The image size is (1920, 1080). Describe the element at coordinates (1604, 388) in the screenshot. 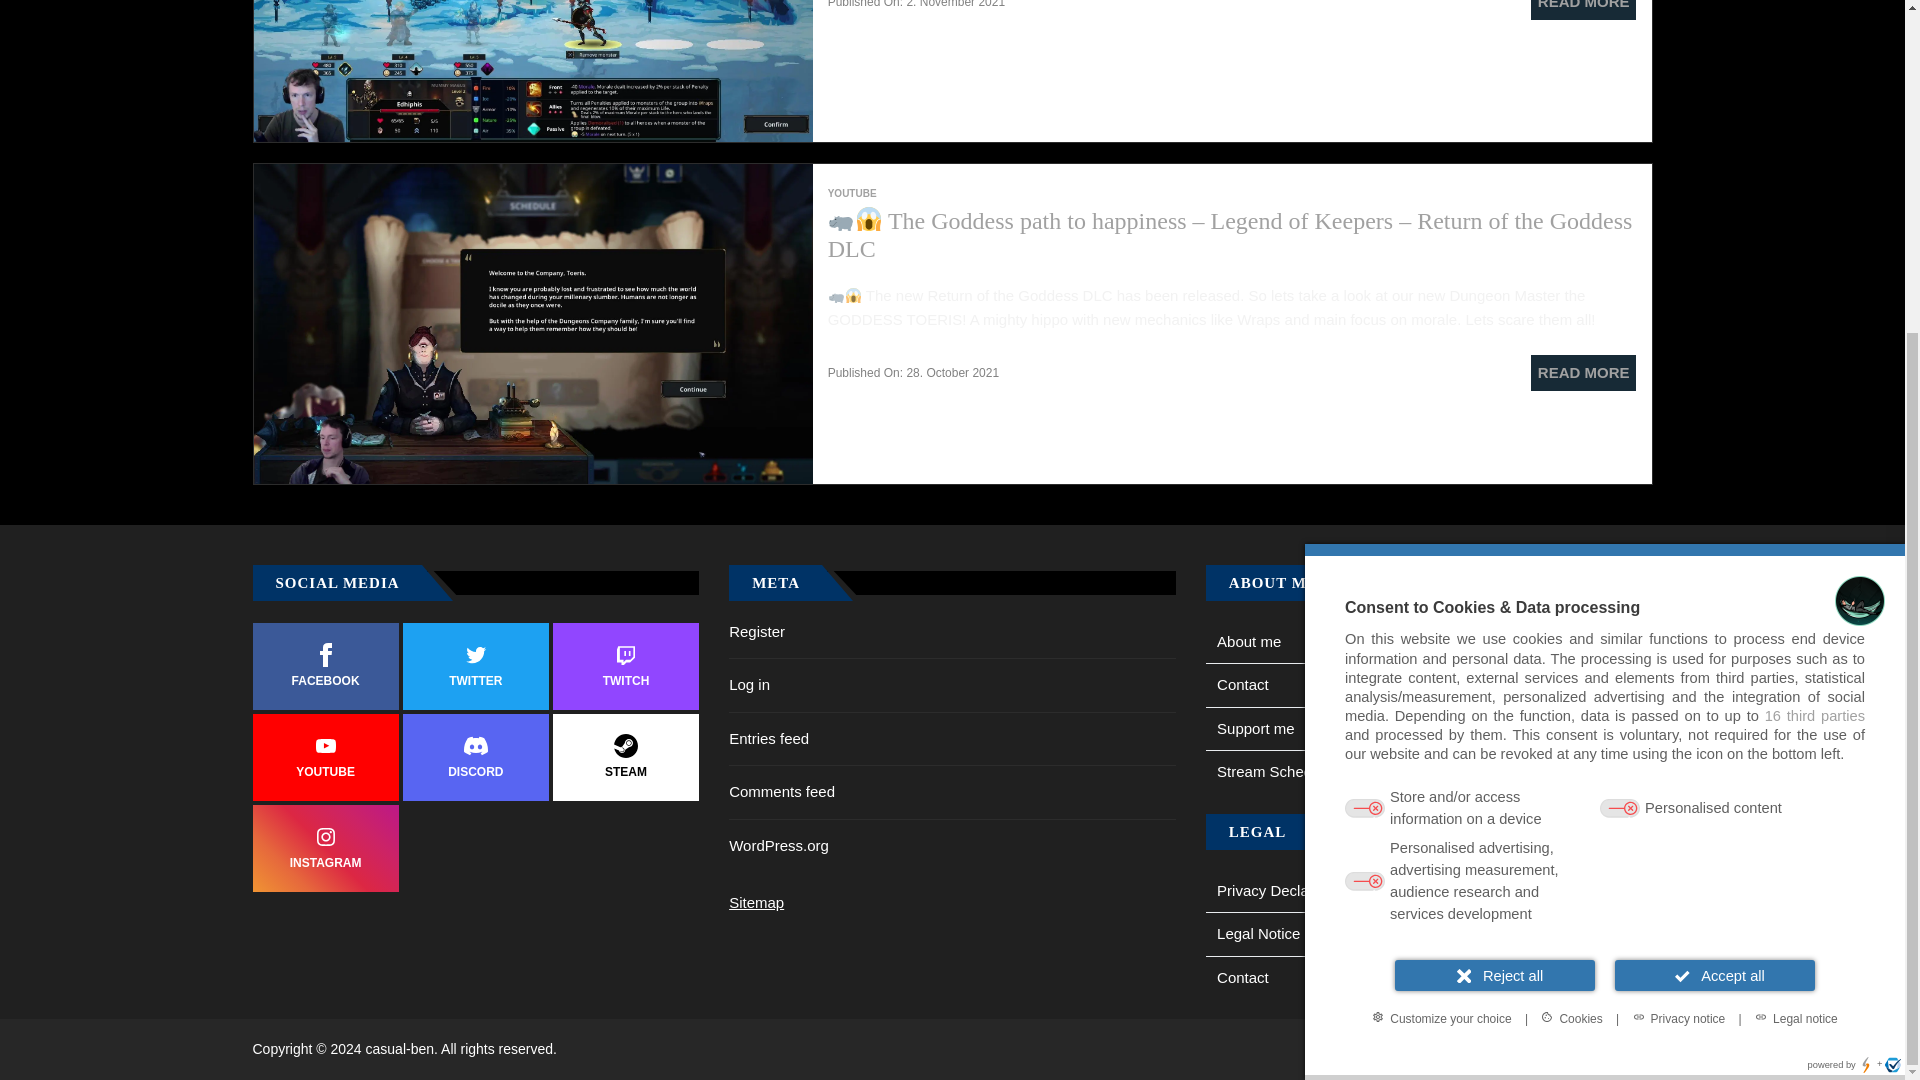

I see `Purpose` at that location.